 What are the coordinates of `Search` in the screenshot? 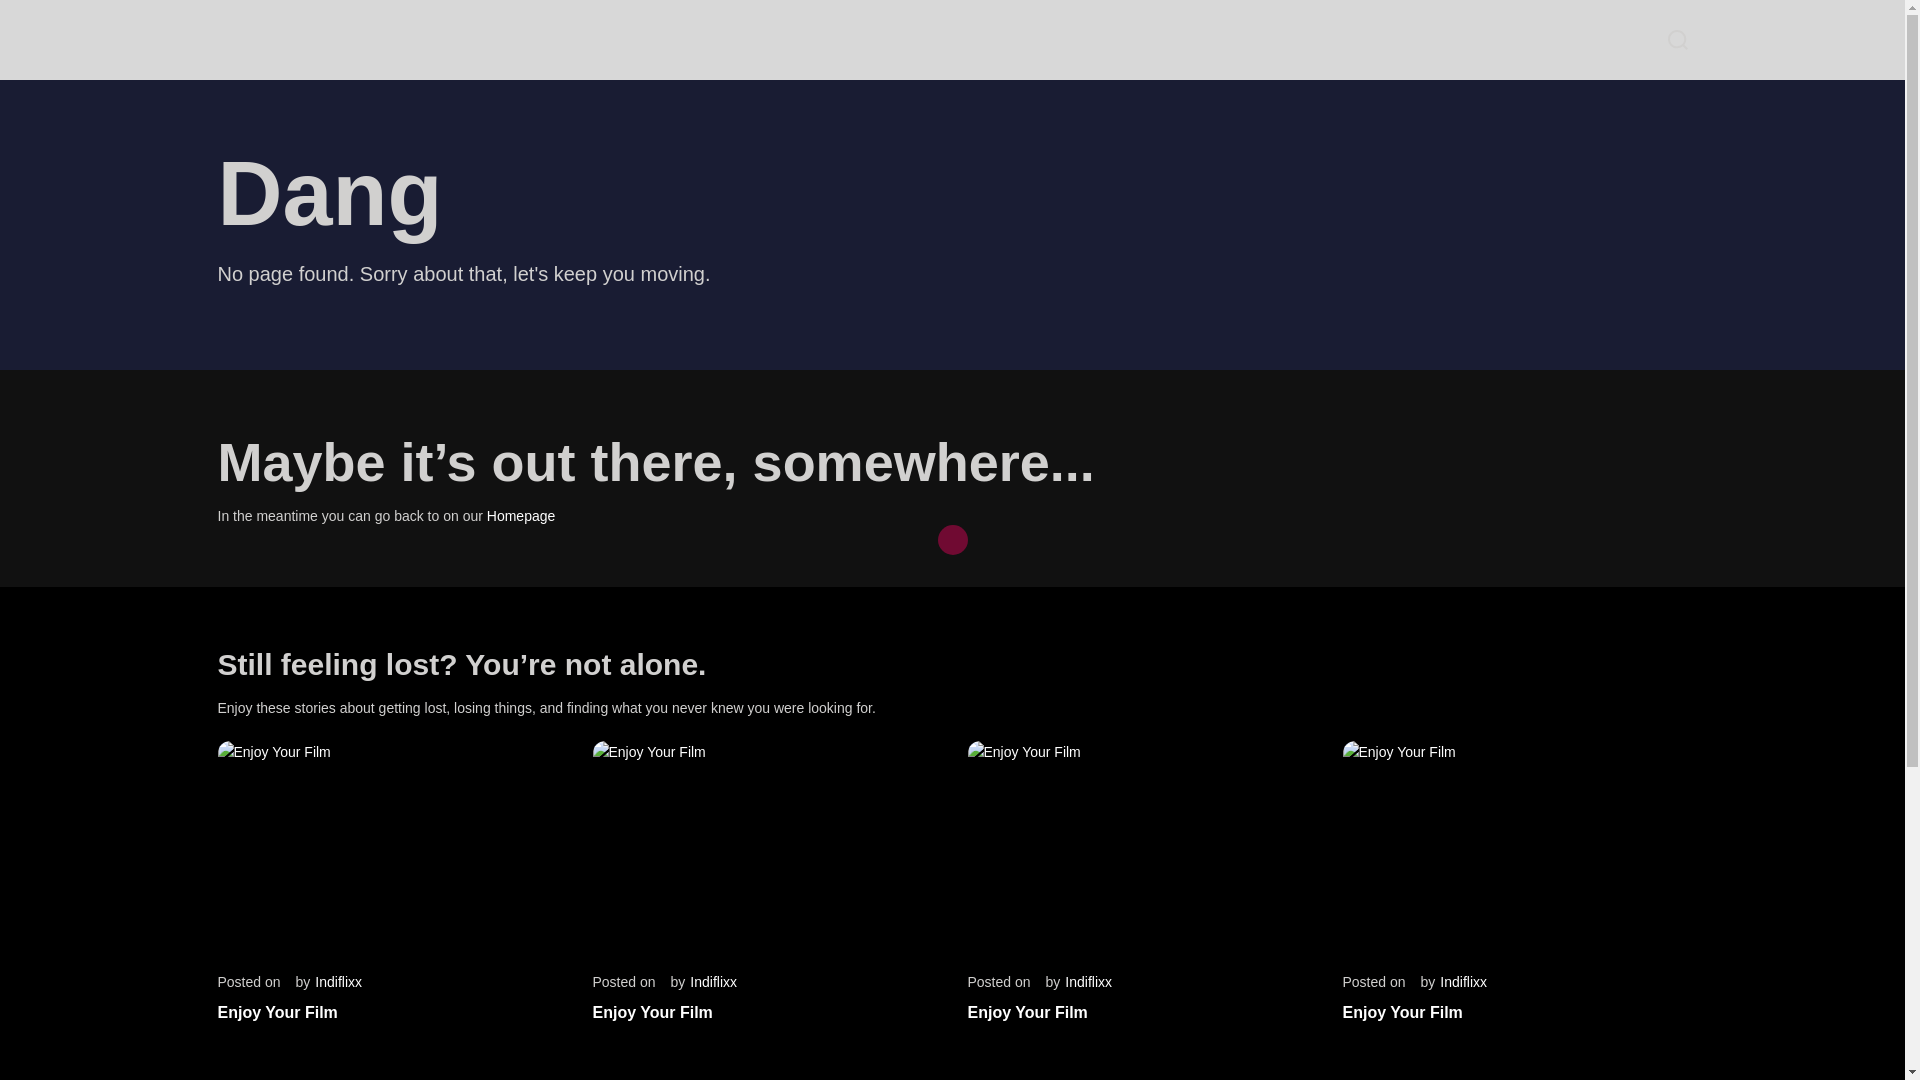 It's located at (1678, 40).